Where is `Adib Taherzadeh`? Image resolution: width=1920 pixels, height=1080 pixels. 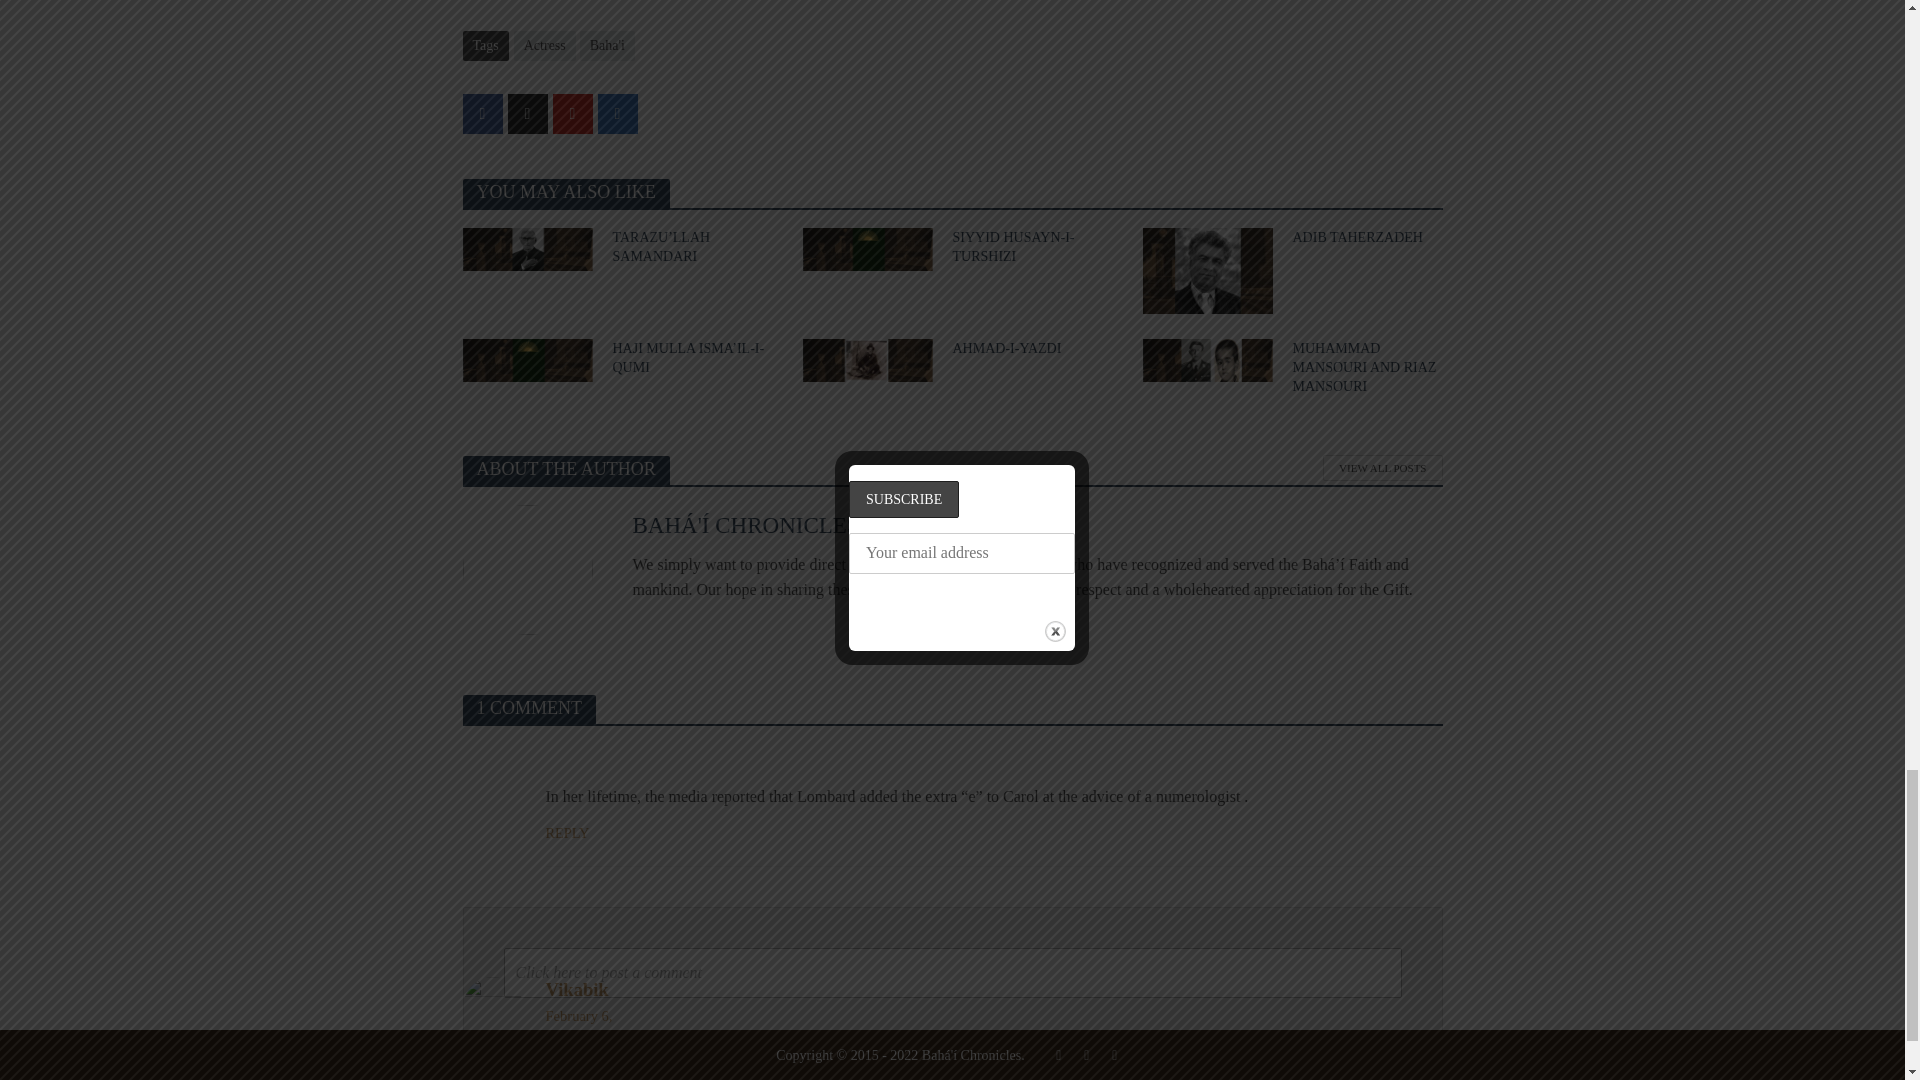
Adib Taherzadeh is located at coordinates (1206, 268).